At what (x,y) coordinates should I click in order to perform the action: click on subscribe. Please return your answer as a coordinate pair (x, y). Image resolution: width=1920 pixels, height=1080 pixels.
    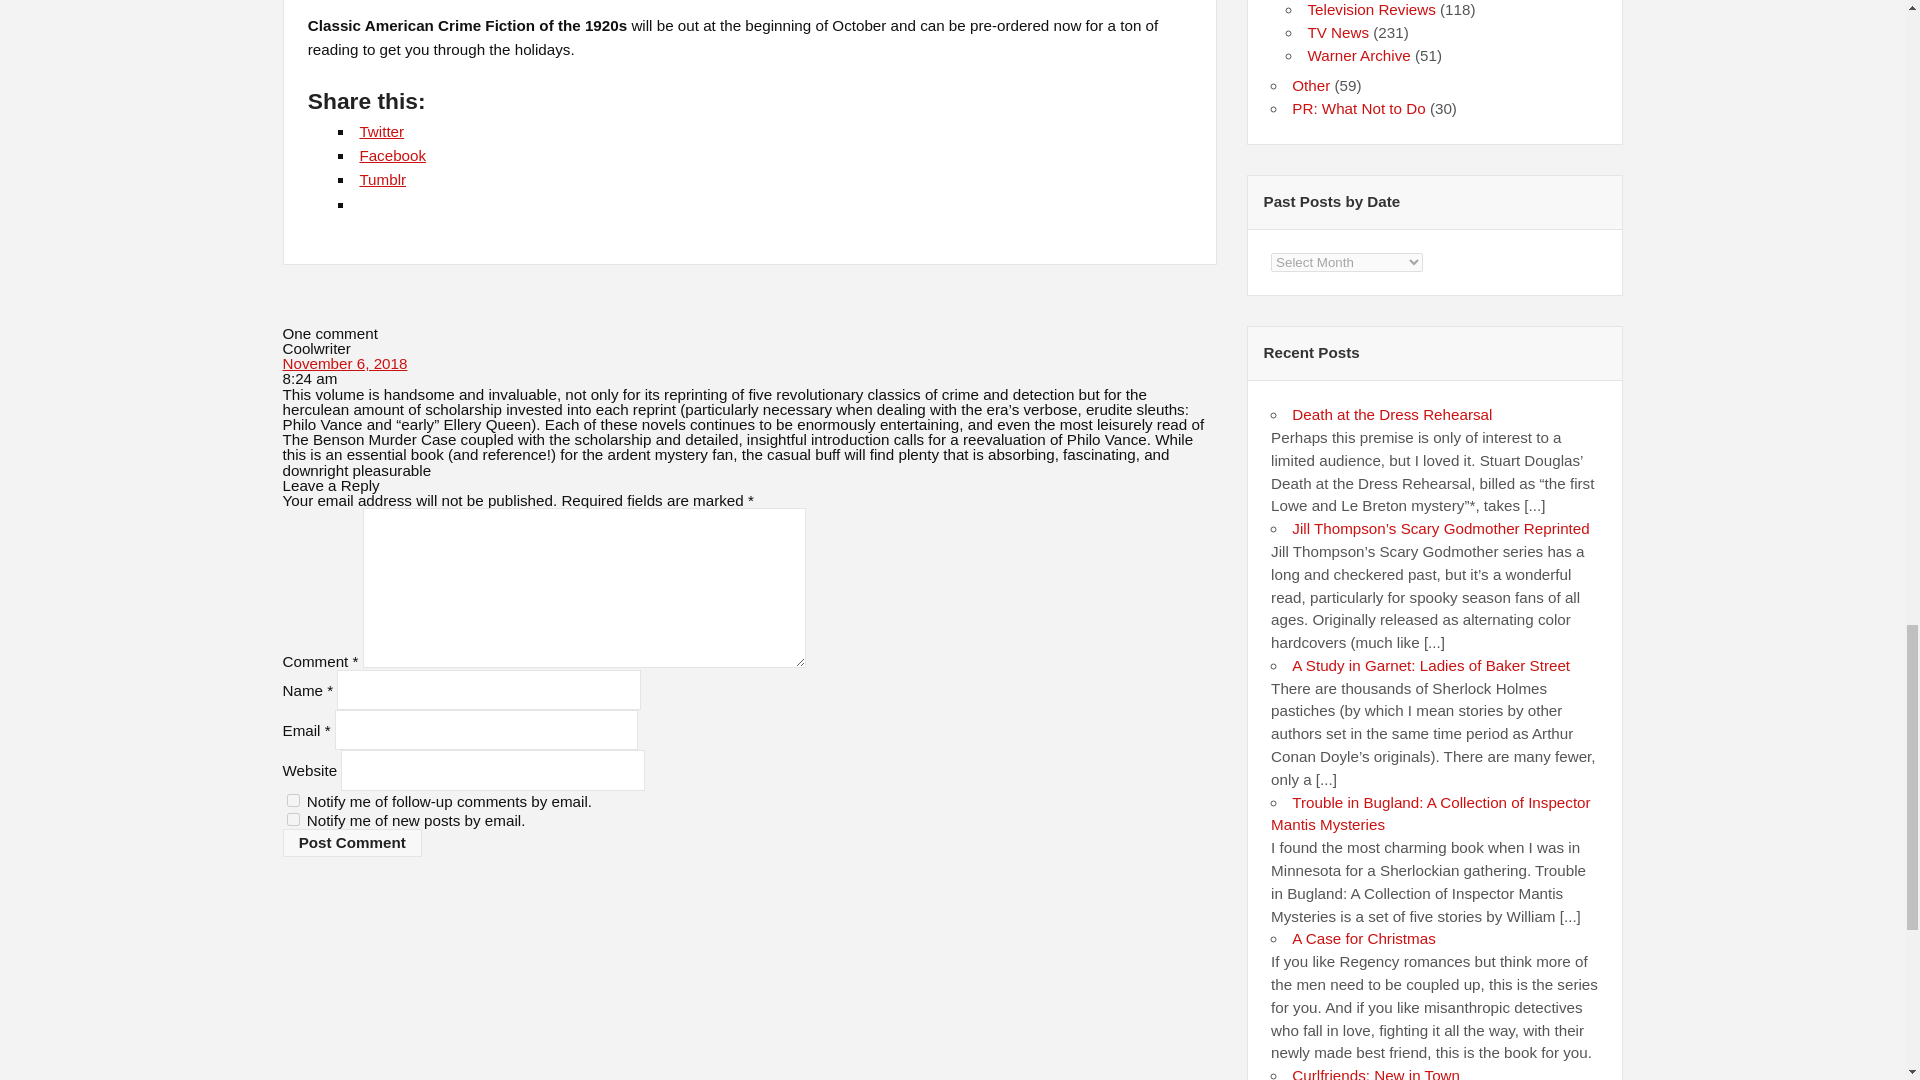
    Looking at the image, I should click on (292, 820).